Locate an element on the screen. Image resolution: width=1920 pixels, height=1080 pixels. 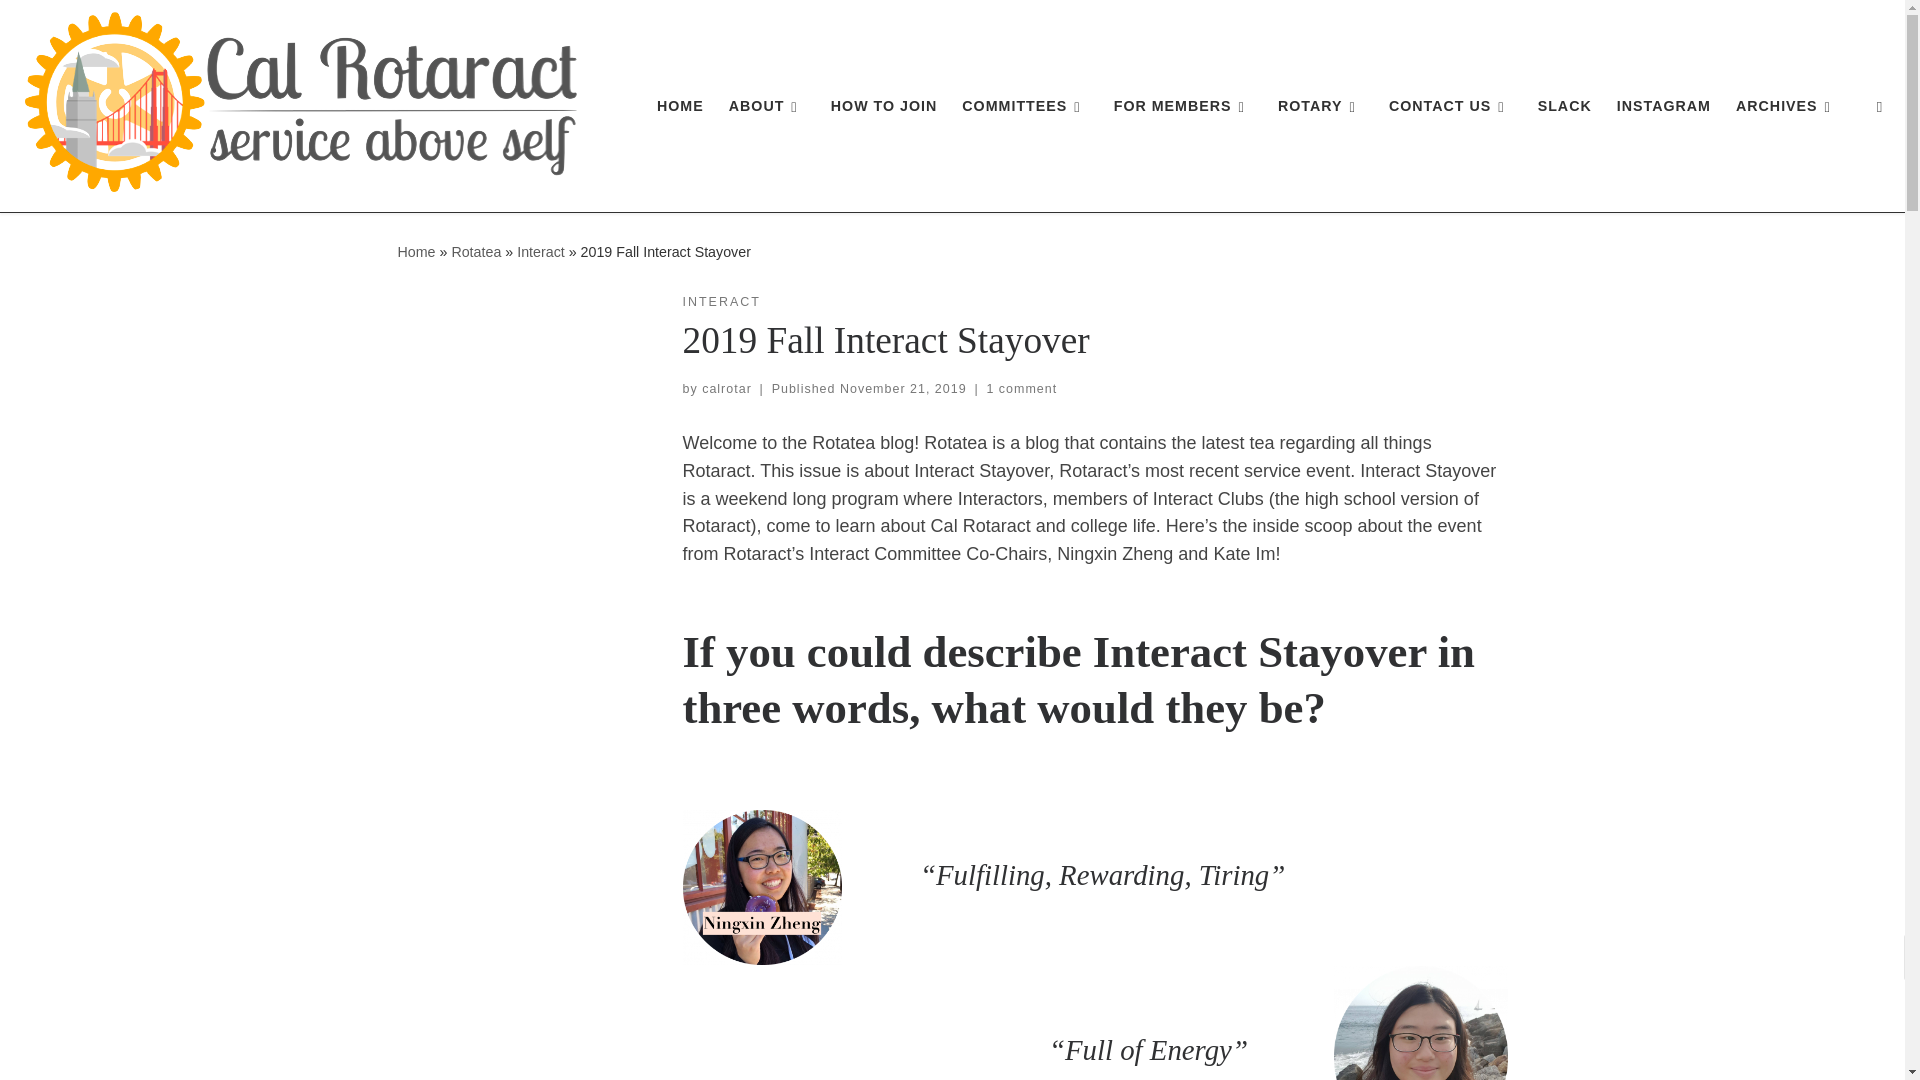
FOR MEMBERS is located at coordinates (1183, 106).